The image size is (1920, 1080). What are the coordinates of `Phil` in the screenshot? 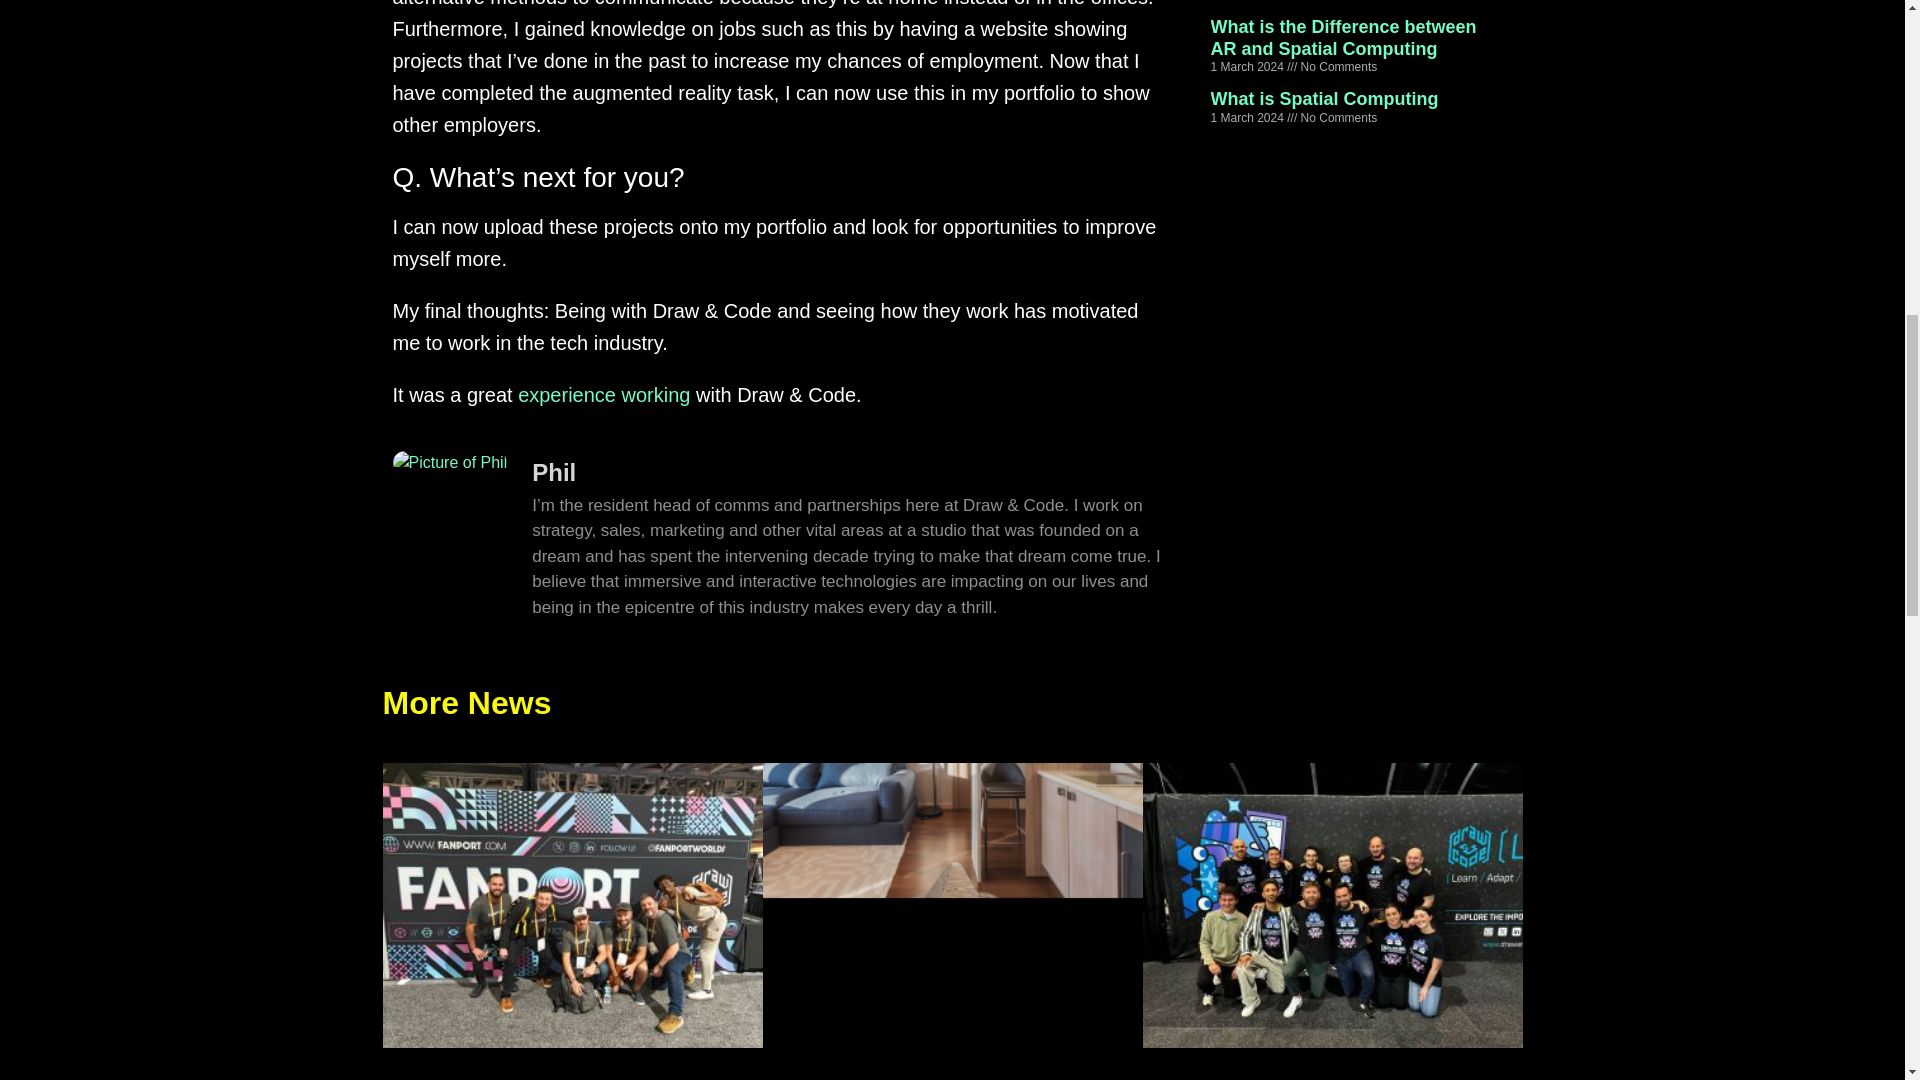 It's located at (850, 474).